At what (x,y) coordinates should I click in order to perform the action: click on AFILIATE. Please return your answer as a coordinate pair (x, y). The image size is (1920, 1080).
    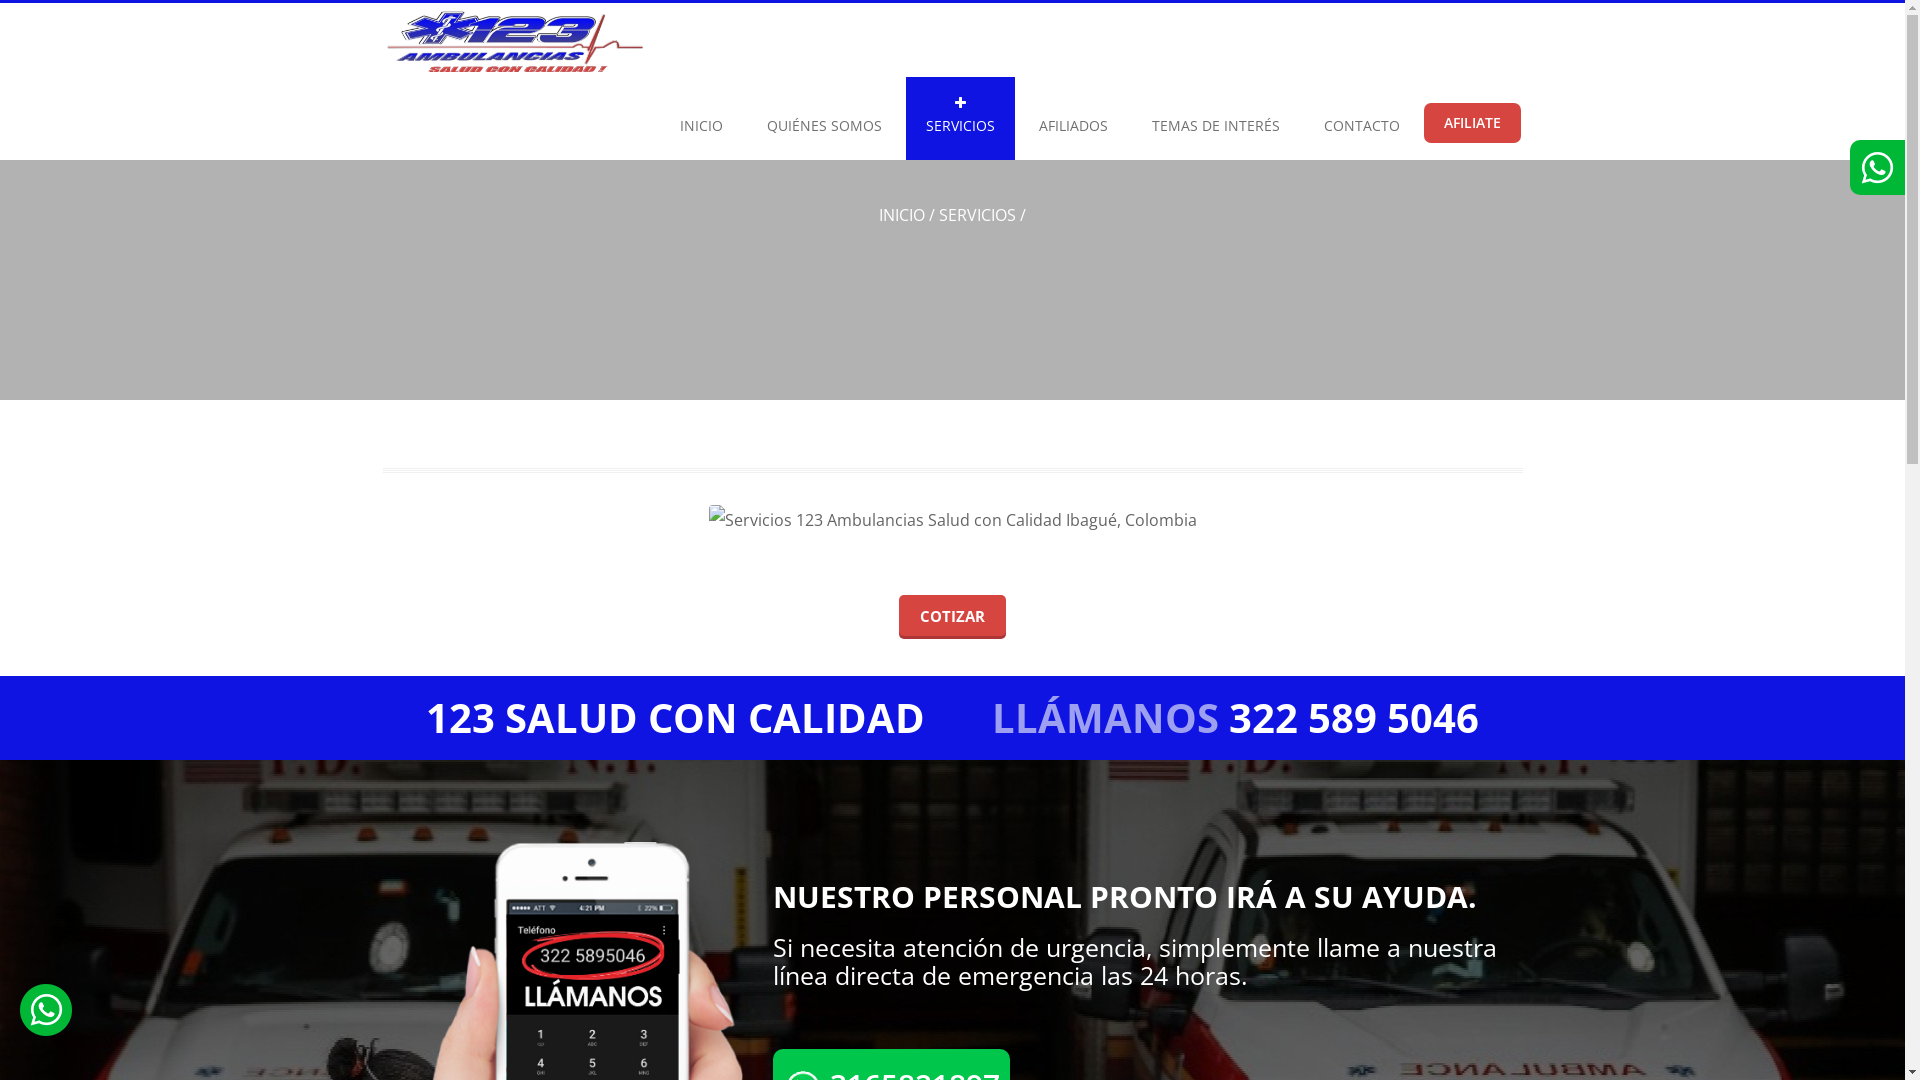
    Looking at the image, I should click on (1472, 123).